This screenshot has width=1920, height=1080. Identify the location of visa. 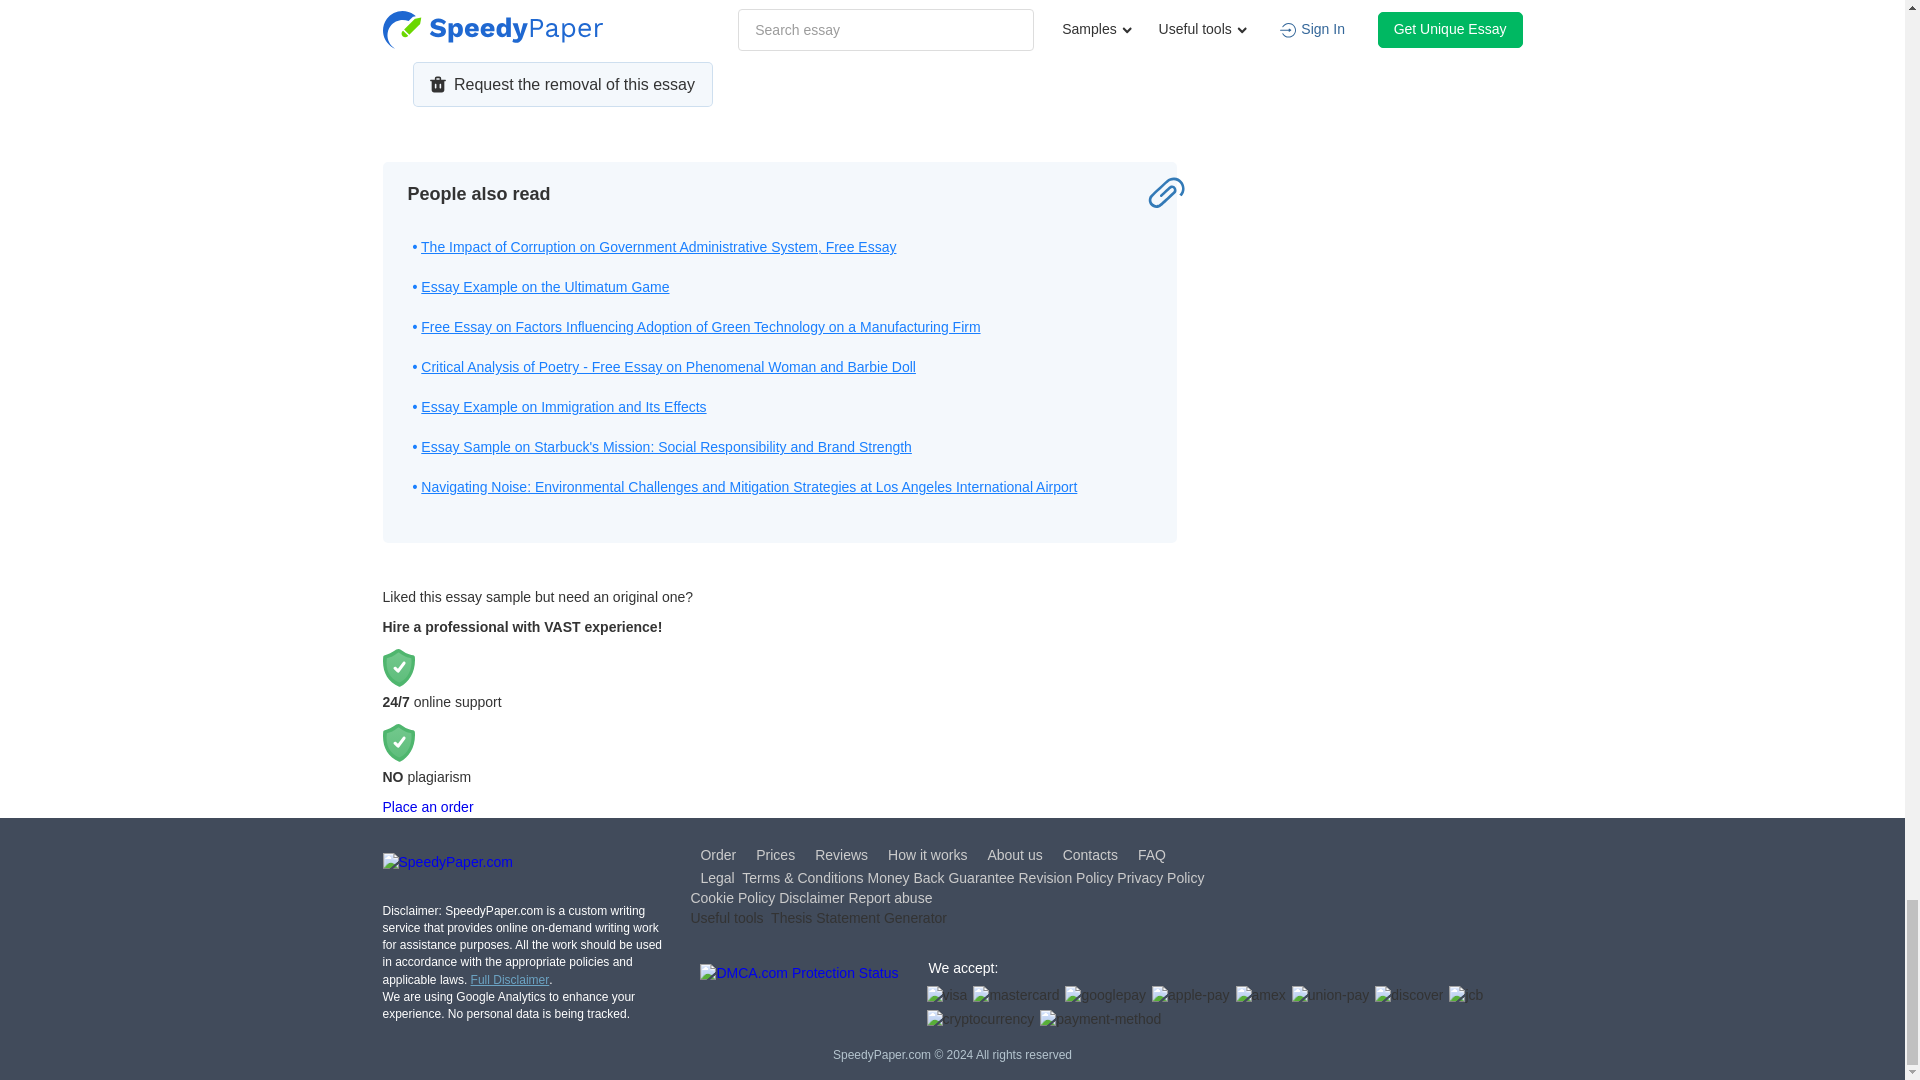
(946, 996).